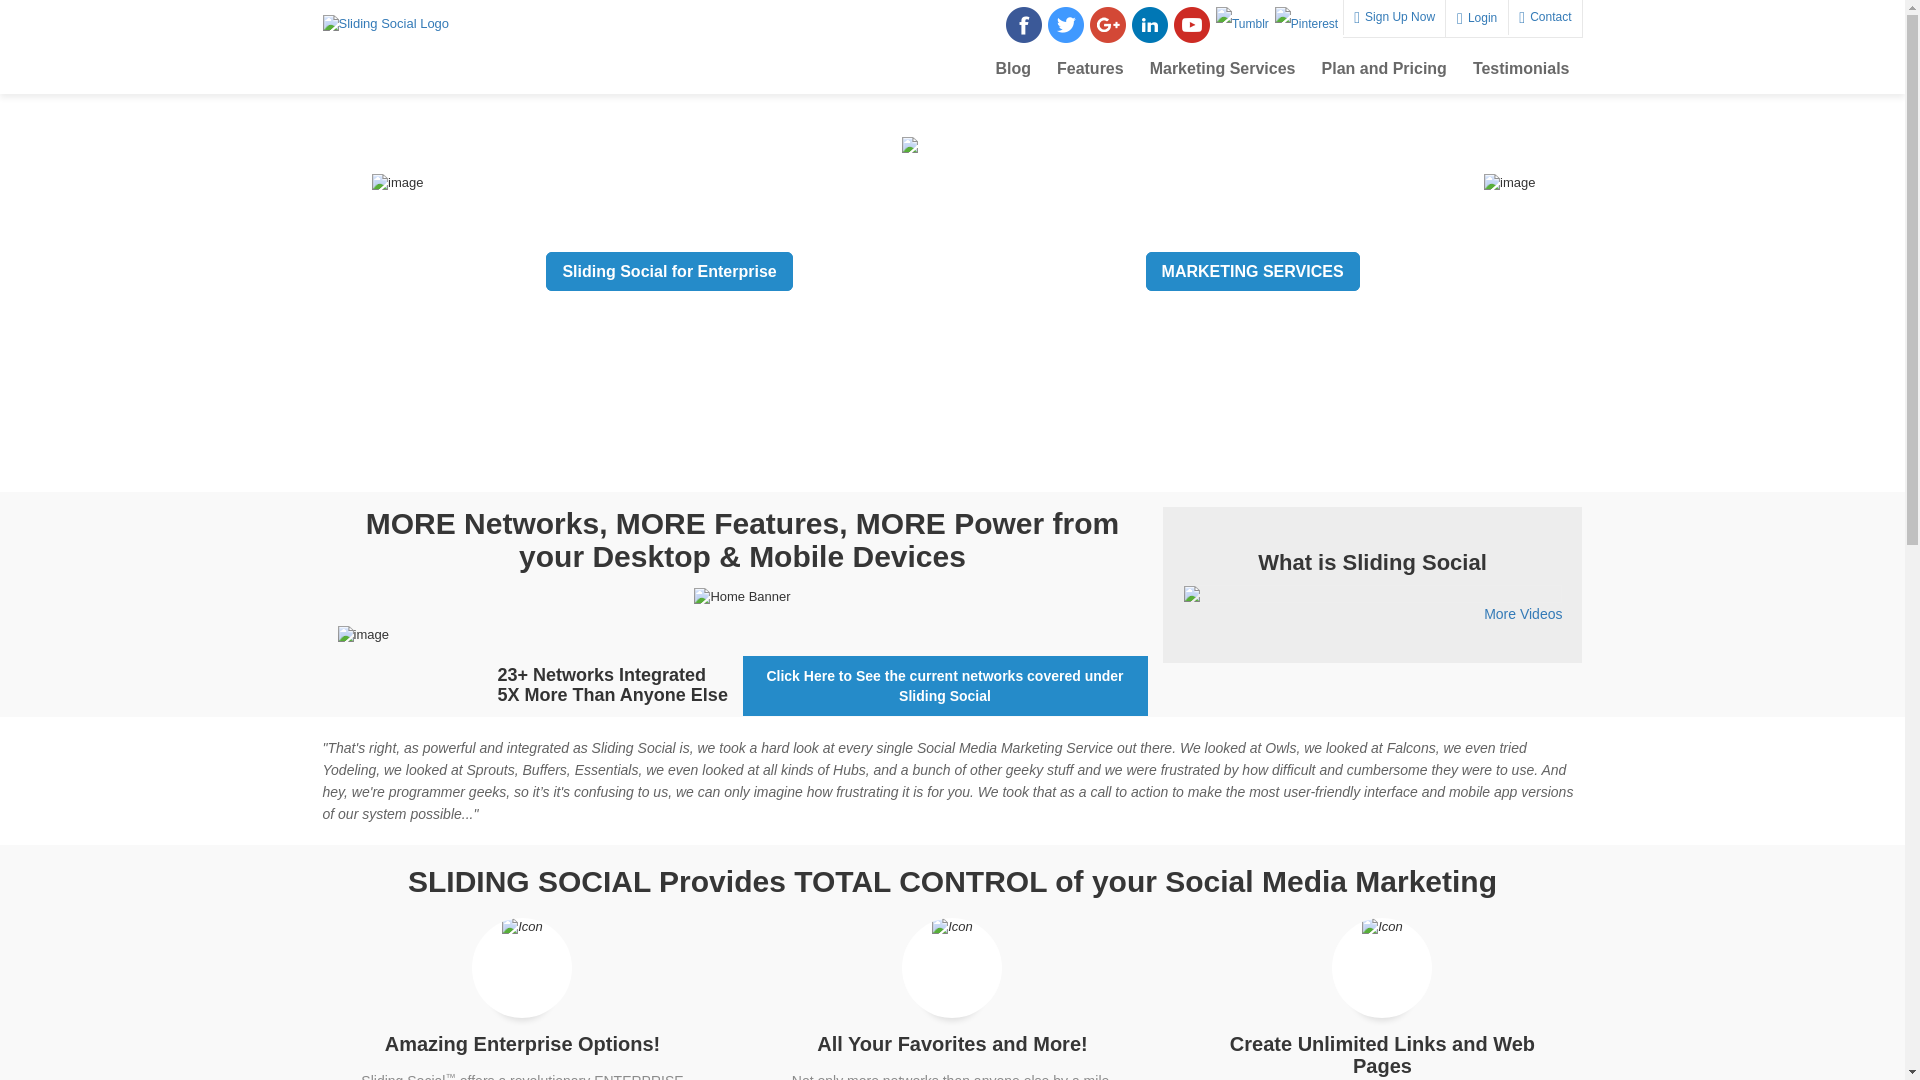 The image size is (1920, 1080). Describe the element at coordinates (1090, 68) in the screenshot. I see `Features` at that location.